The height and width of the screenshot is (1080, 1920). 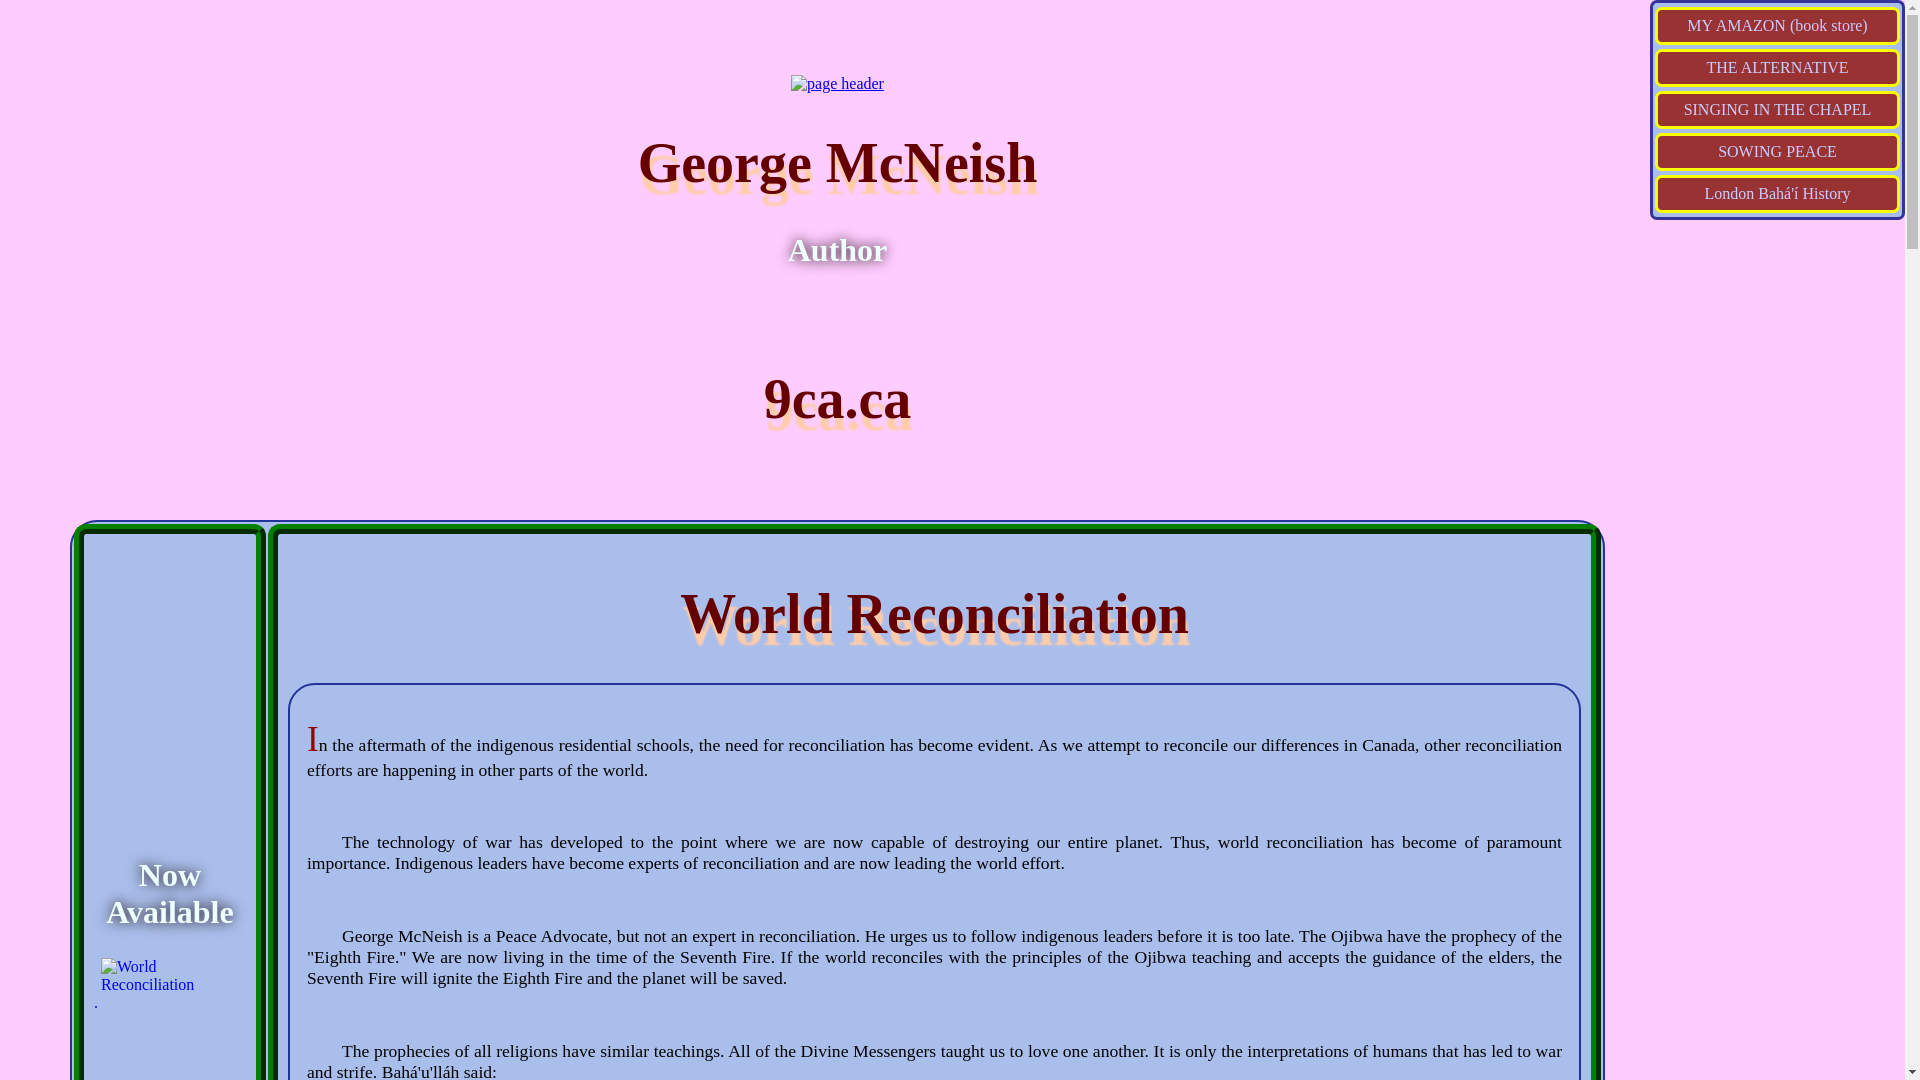 What do you see at coordinates (1778, 68) in the screenshot?
I see `THE ALTERNATIVE` at bounding box center [1778, 68].